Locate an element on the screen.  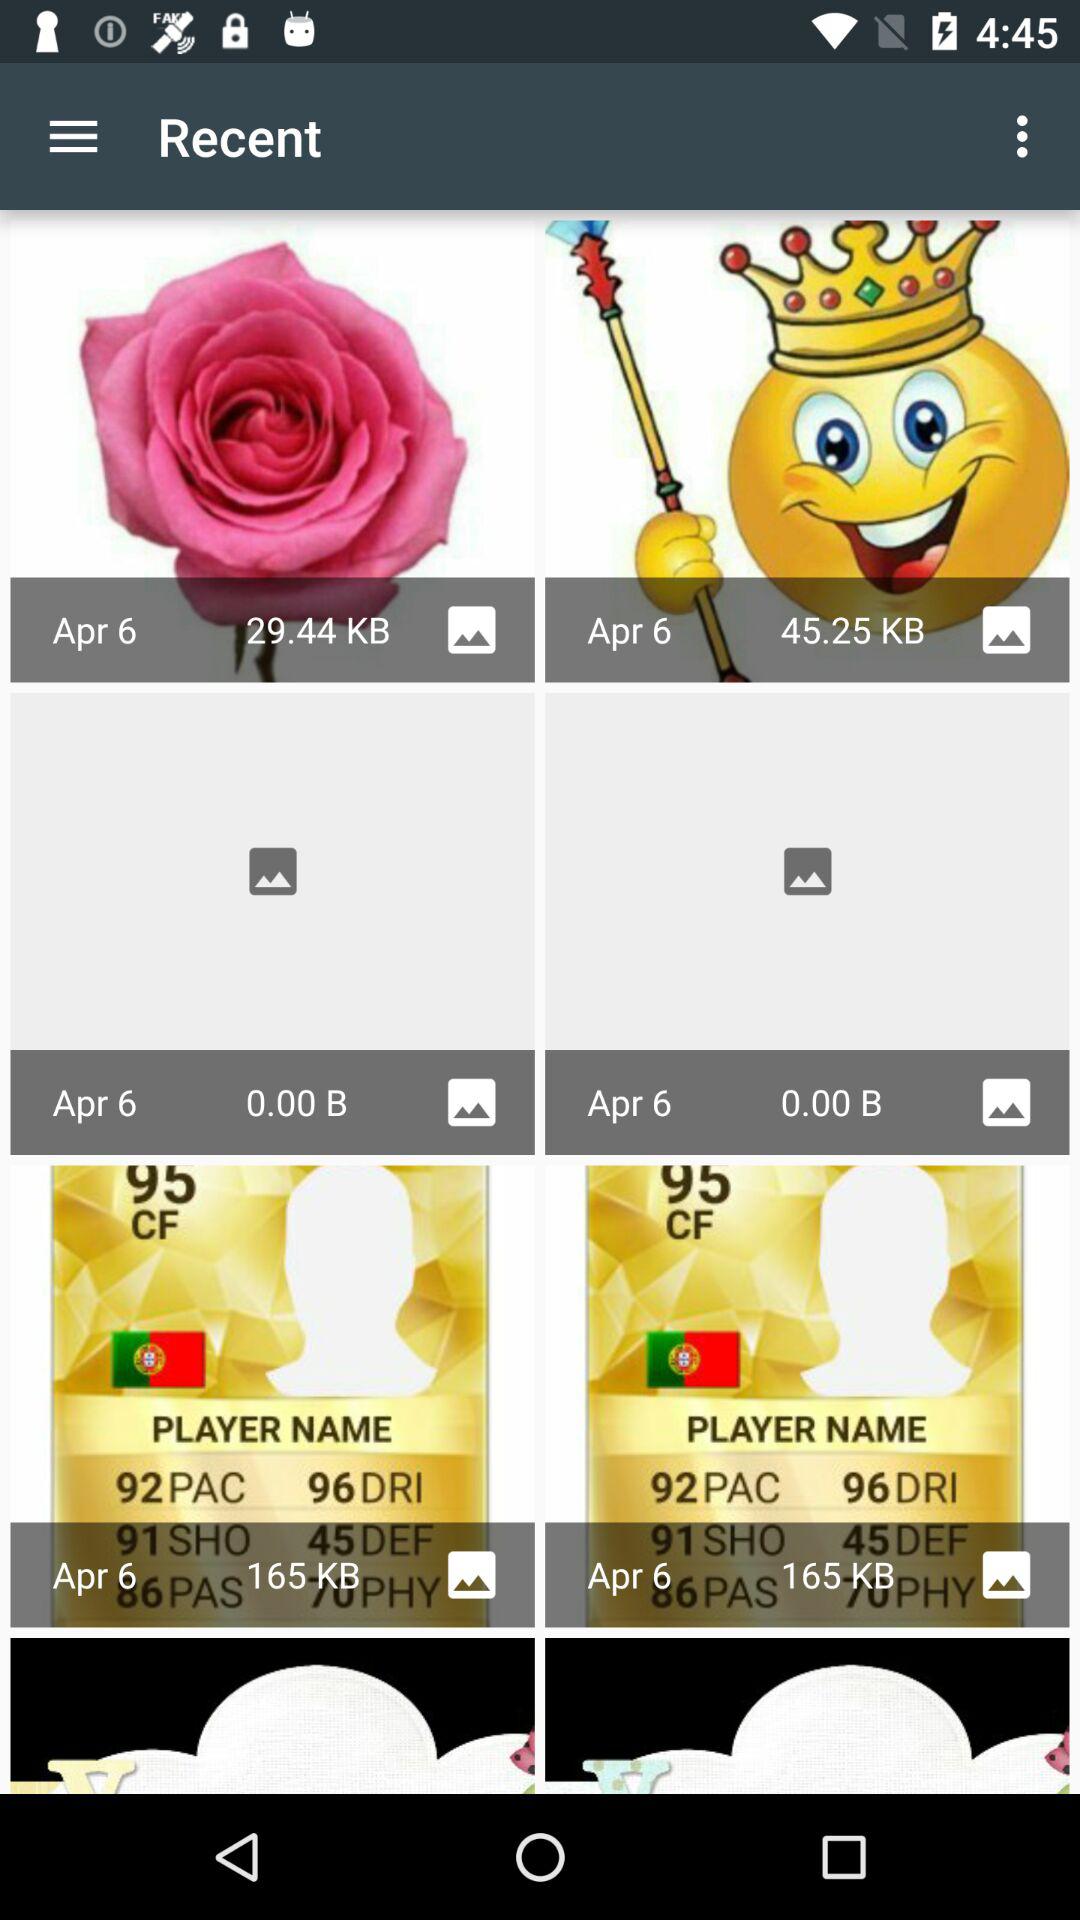
select the first image which is on the bottom left corner of page is located at coordinates (272, 1715).